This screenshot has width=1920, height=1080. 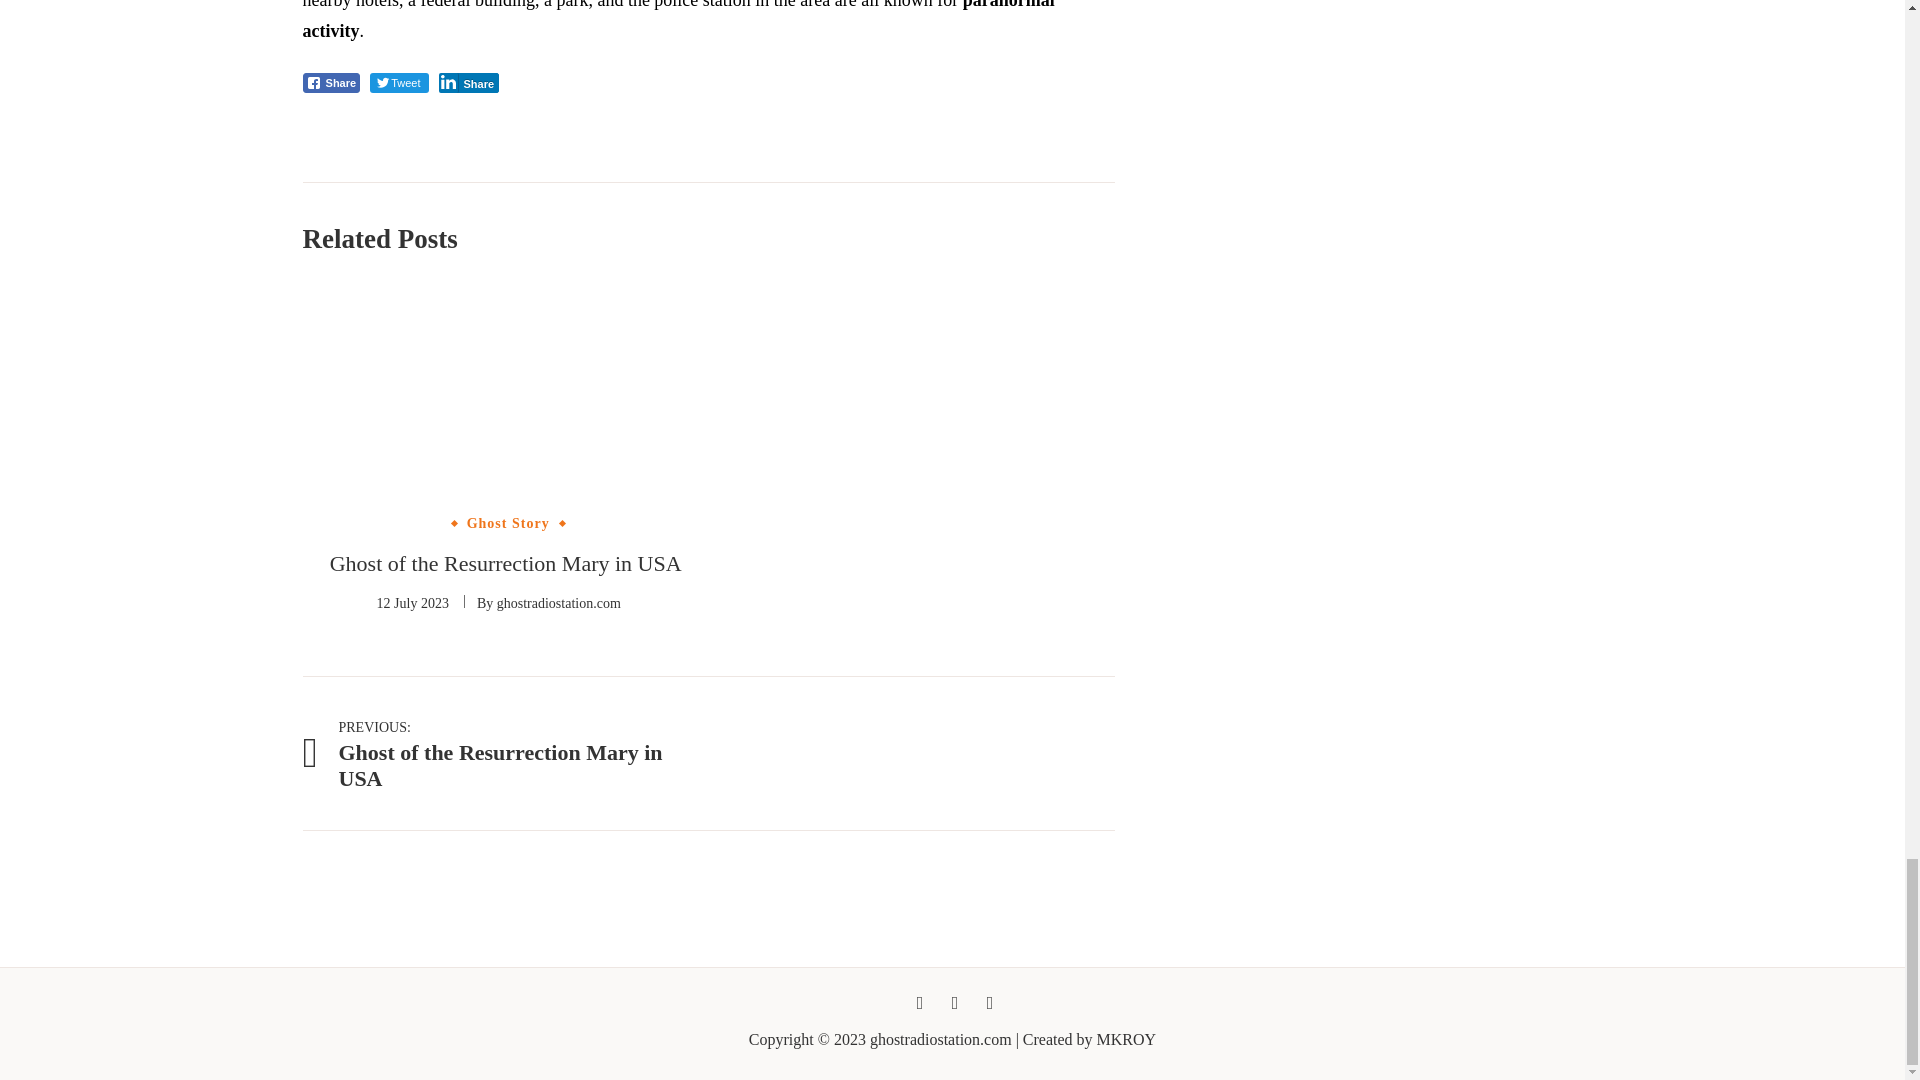 What do you see at coordinates (399, 82) in the screenshot?
I see `Tweet` at bounding box center [399, 82].